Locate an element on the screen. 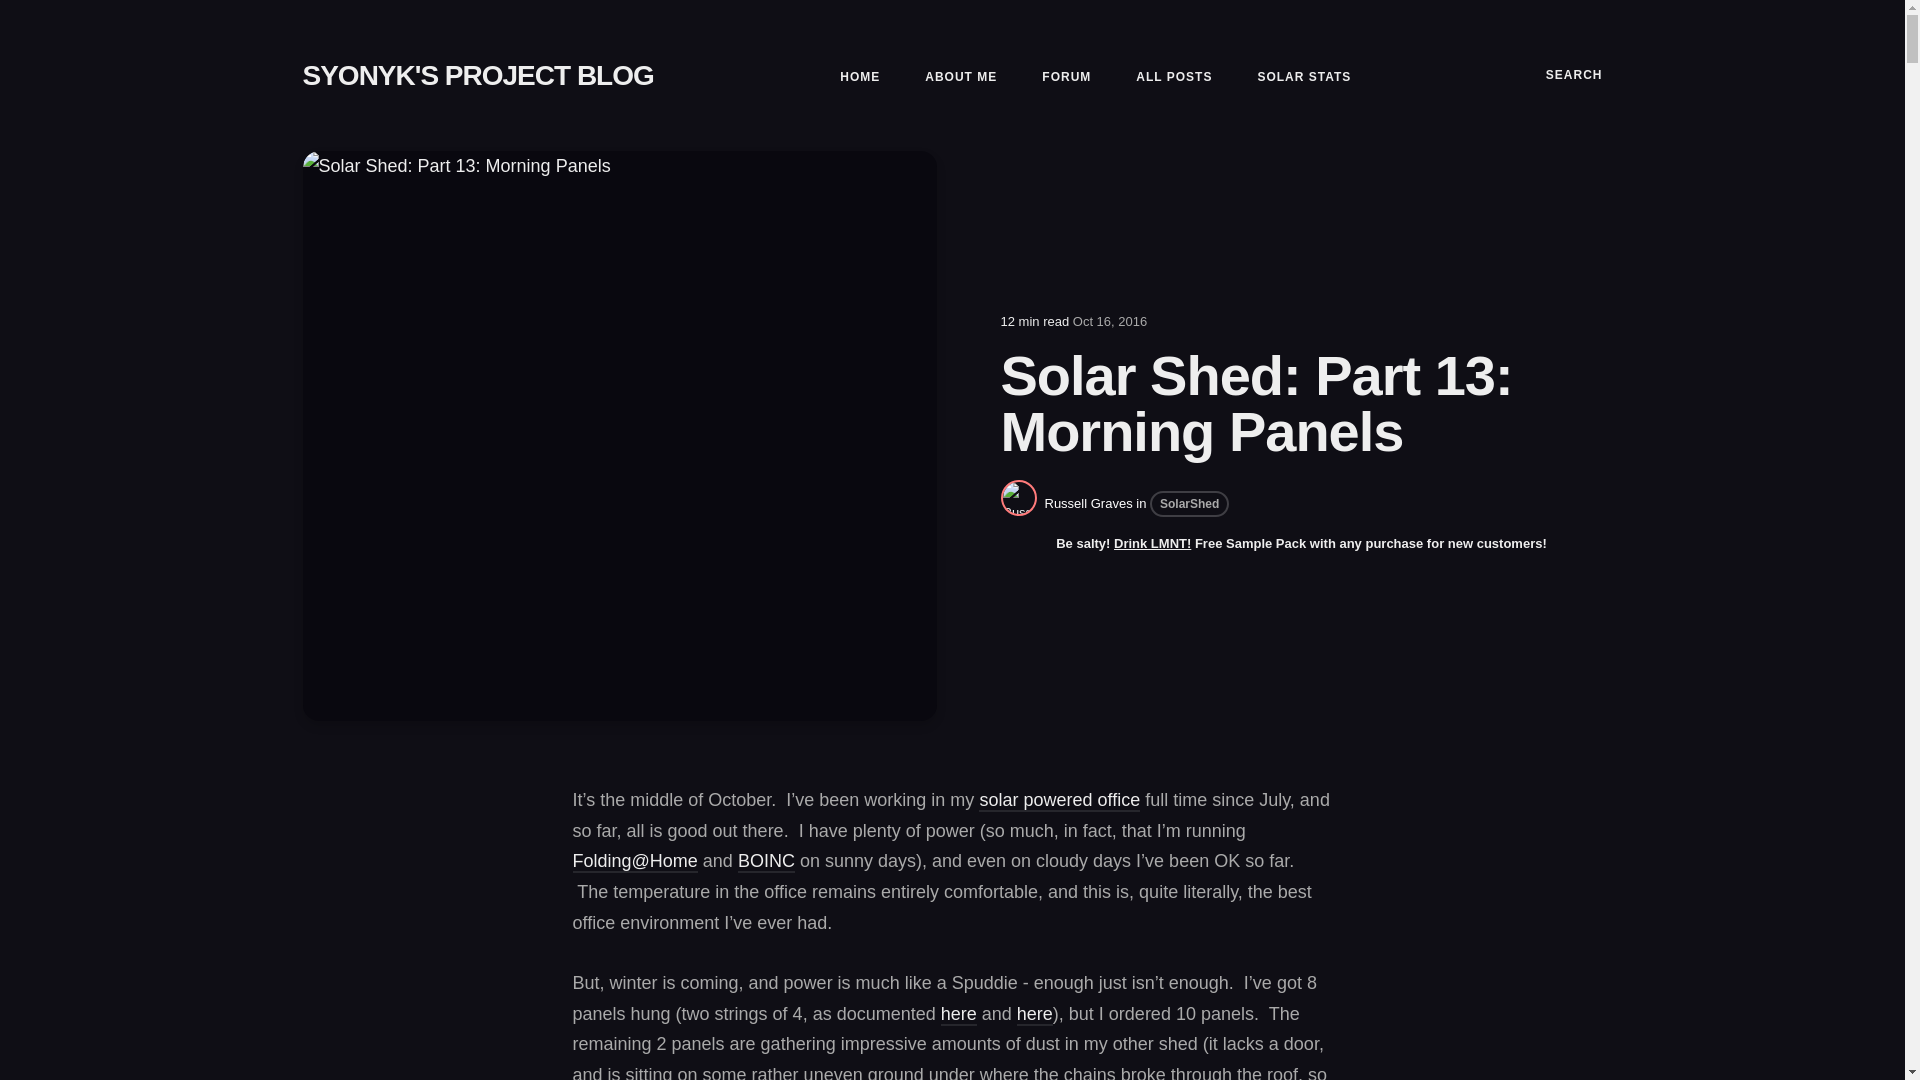 Image resolution: width=1920 pixels, height=1080 pixels. here is located at coordinates (958, 1015).